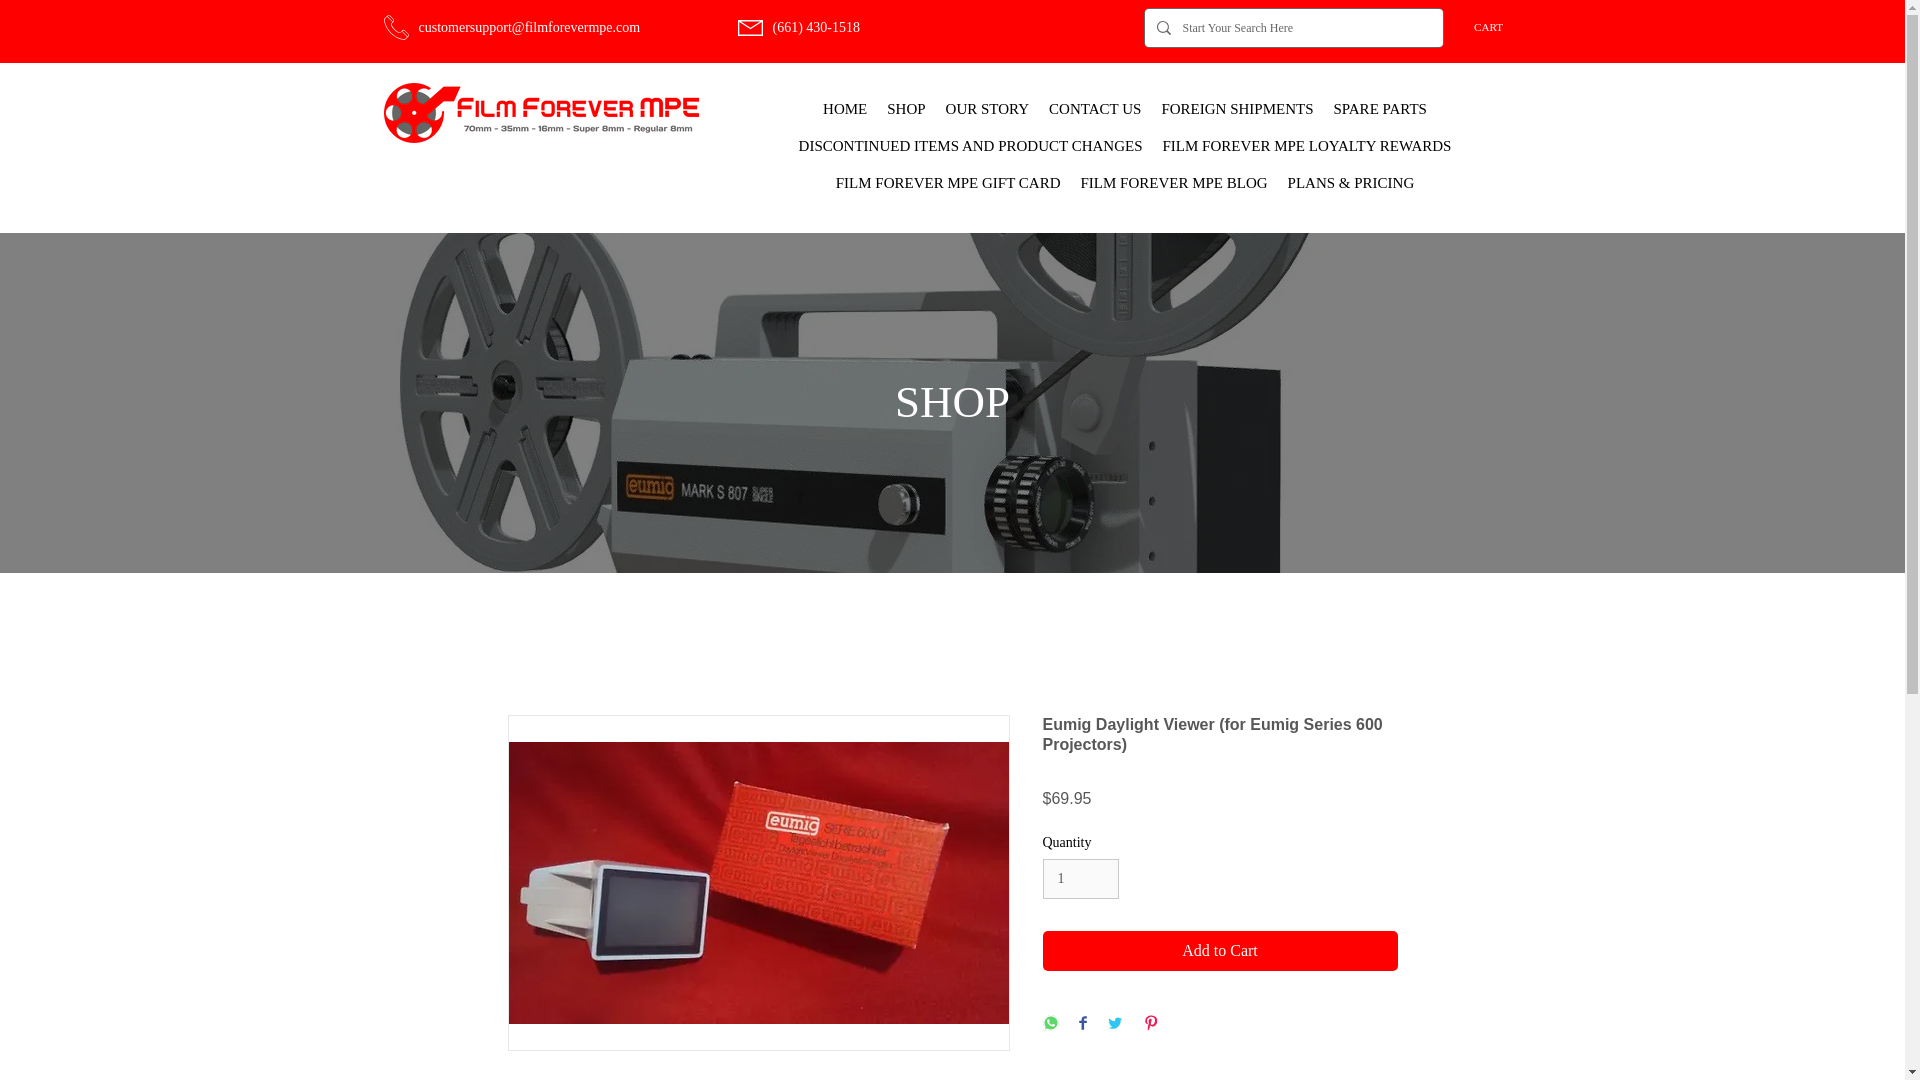  Describe the element at coordinates (1379, 109) in the screenshot. I see `SPARE PARTS` at that location.